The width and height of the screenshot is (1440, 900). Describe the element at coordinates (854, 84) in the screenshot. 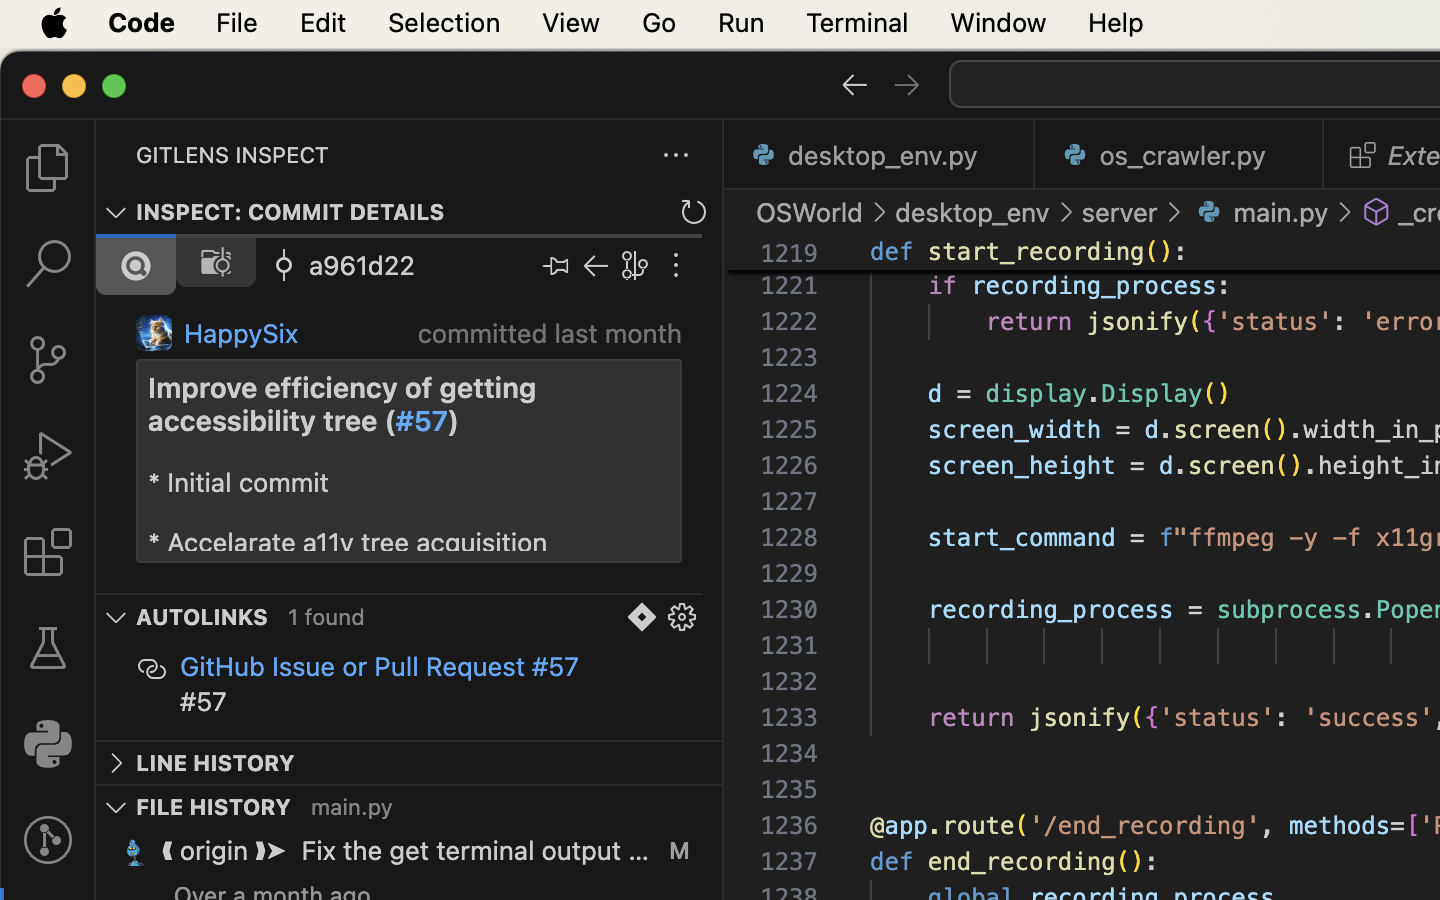

I see `` at that location.